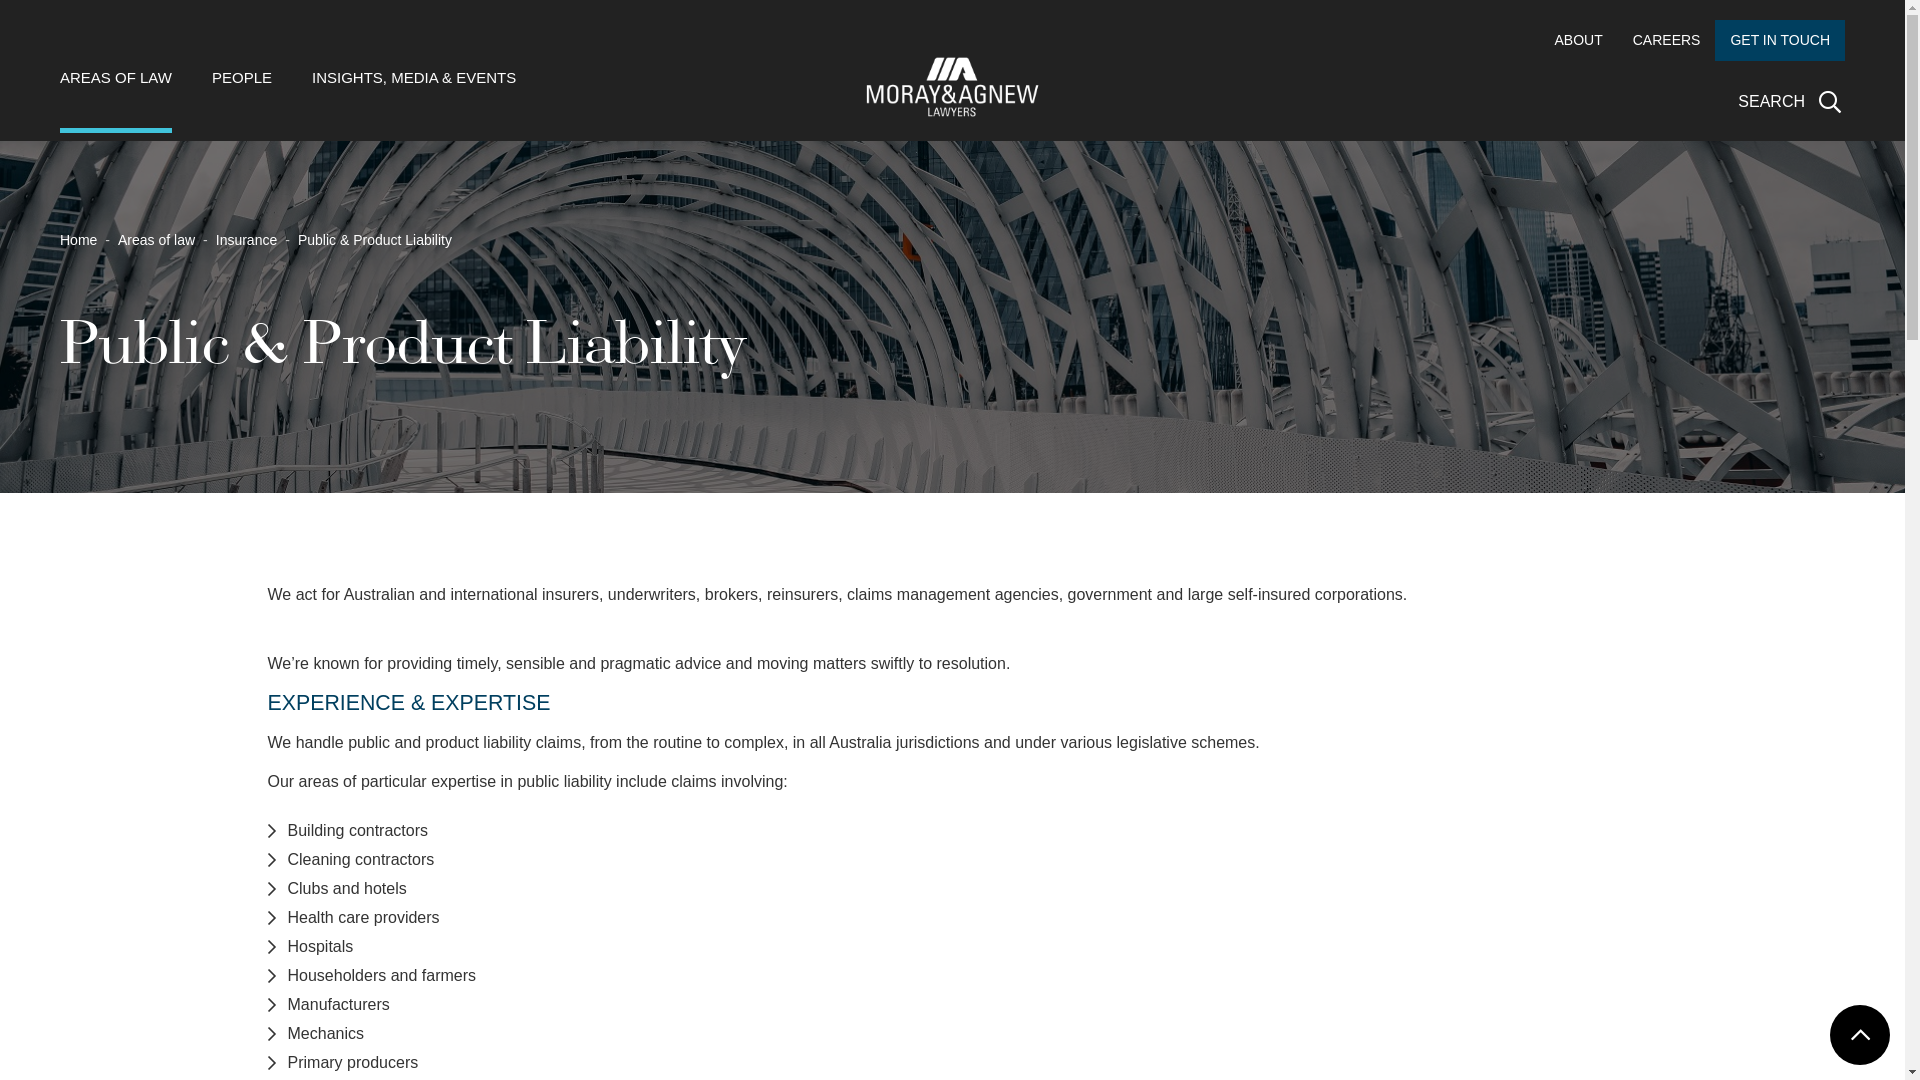 This screenshot has height=1080, width=1920. I want to click on Insurance, so click(246, 240).